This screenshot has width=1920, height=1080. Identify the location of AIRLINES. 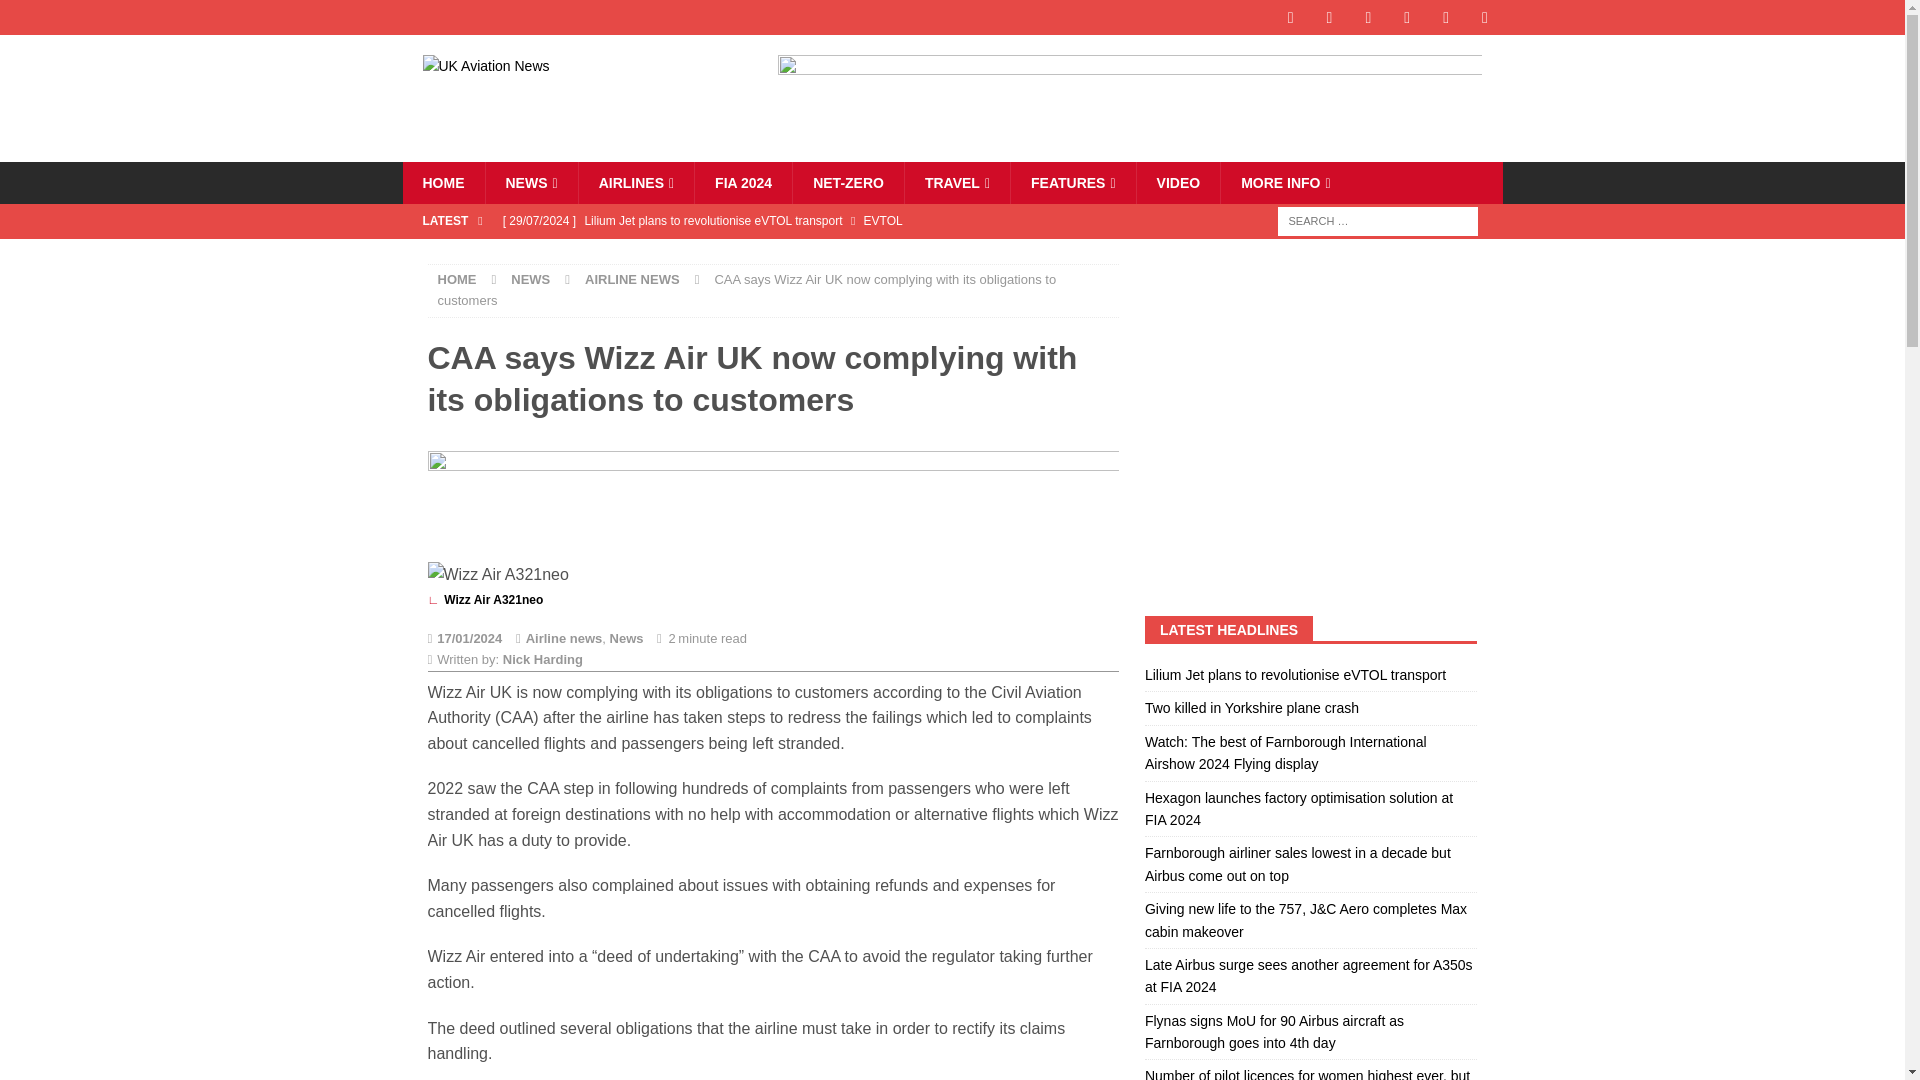
(635, 183).